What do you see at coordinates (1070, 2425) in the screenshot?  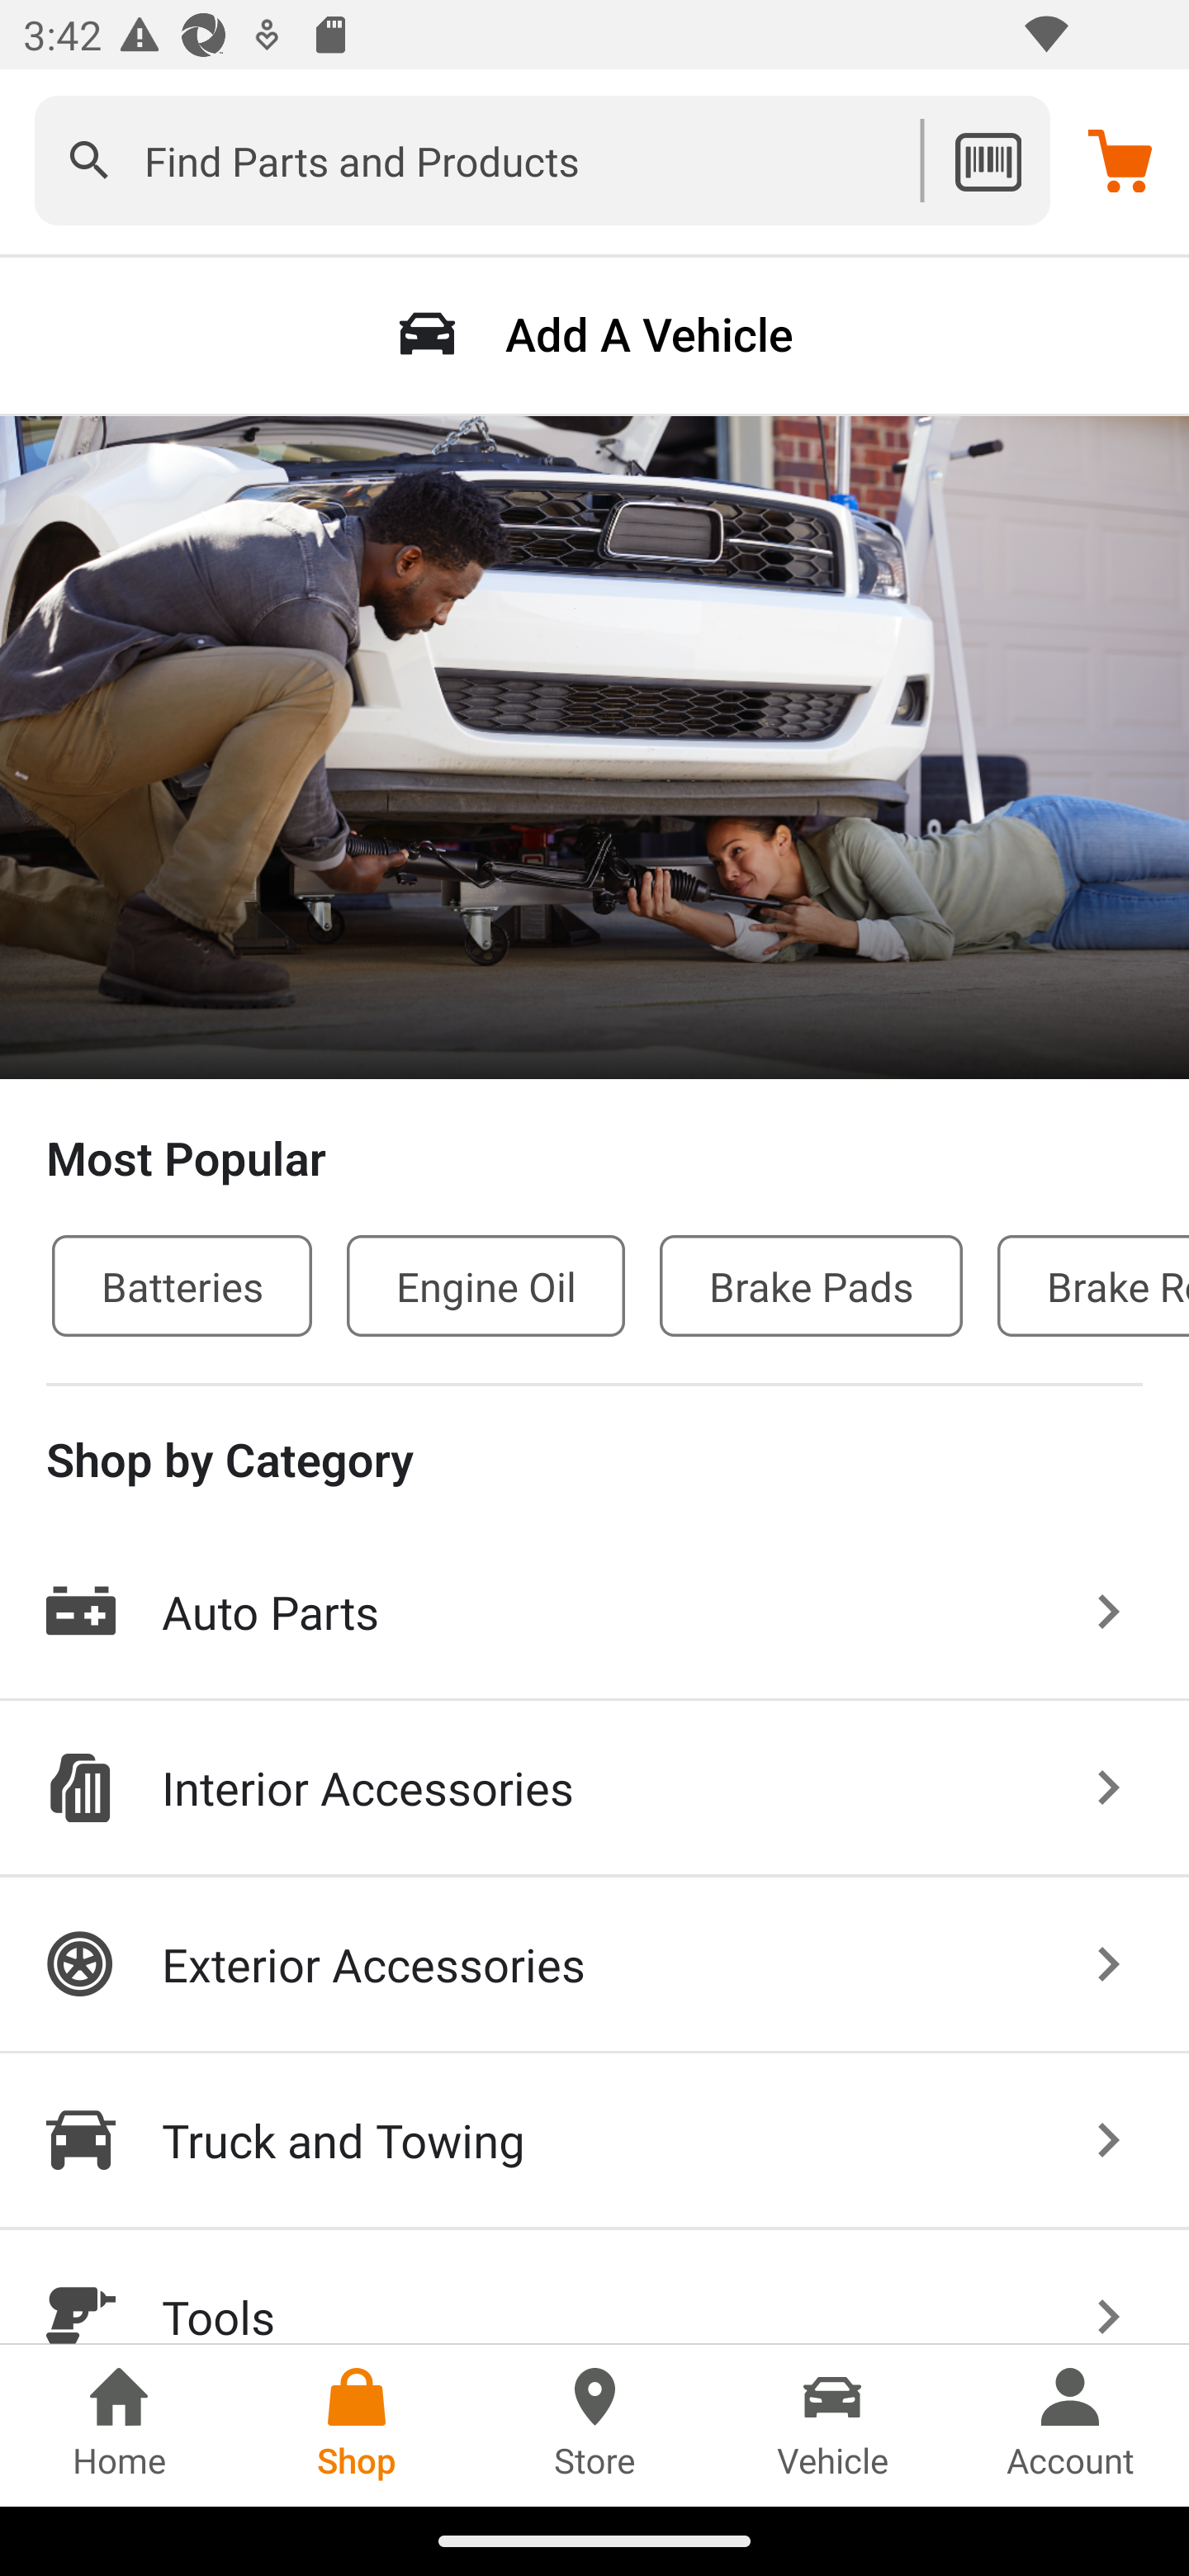 I see `Account` at bounding box center [1070, 2425].